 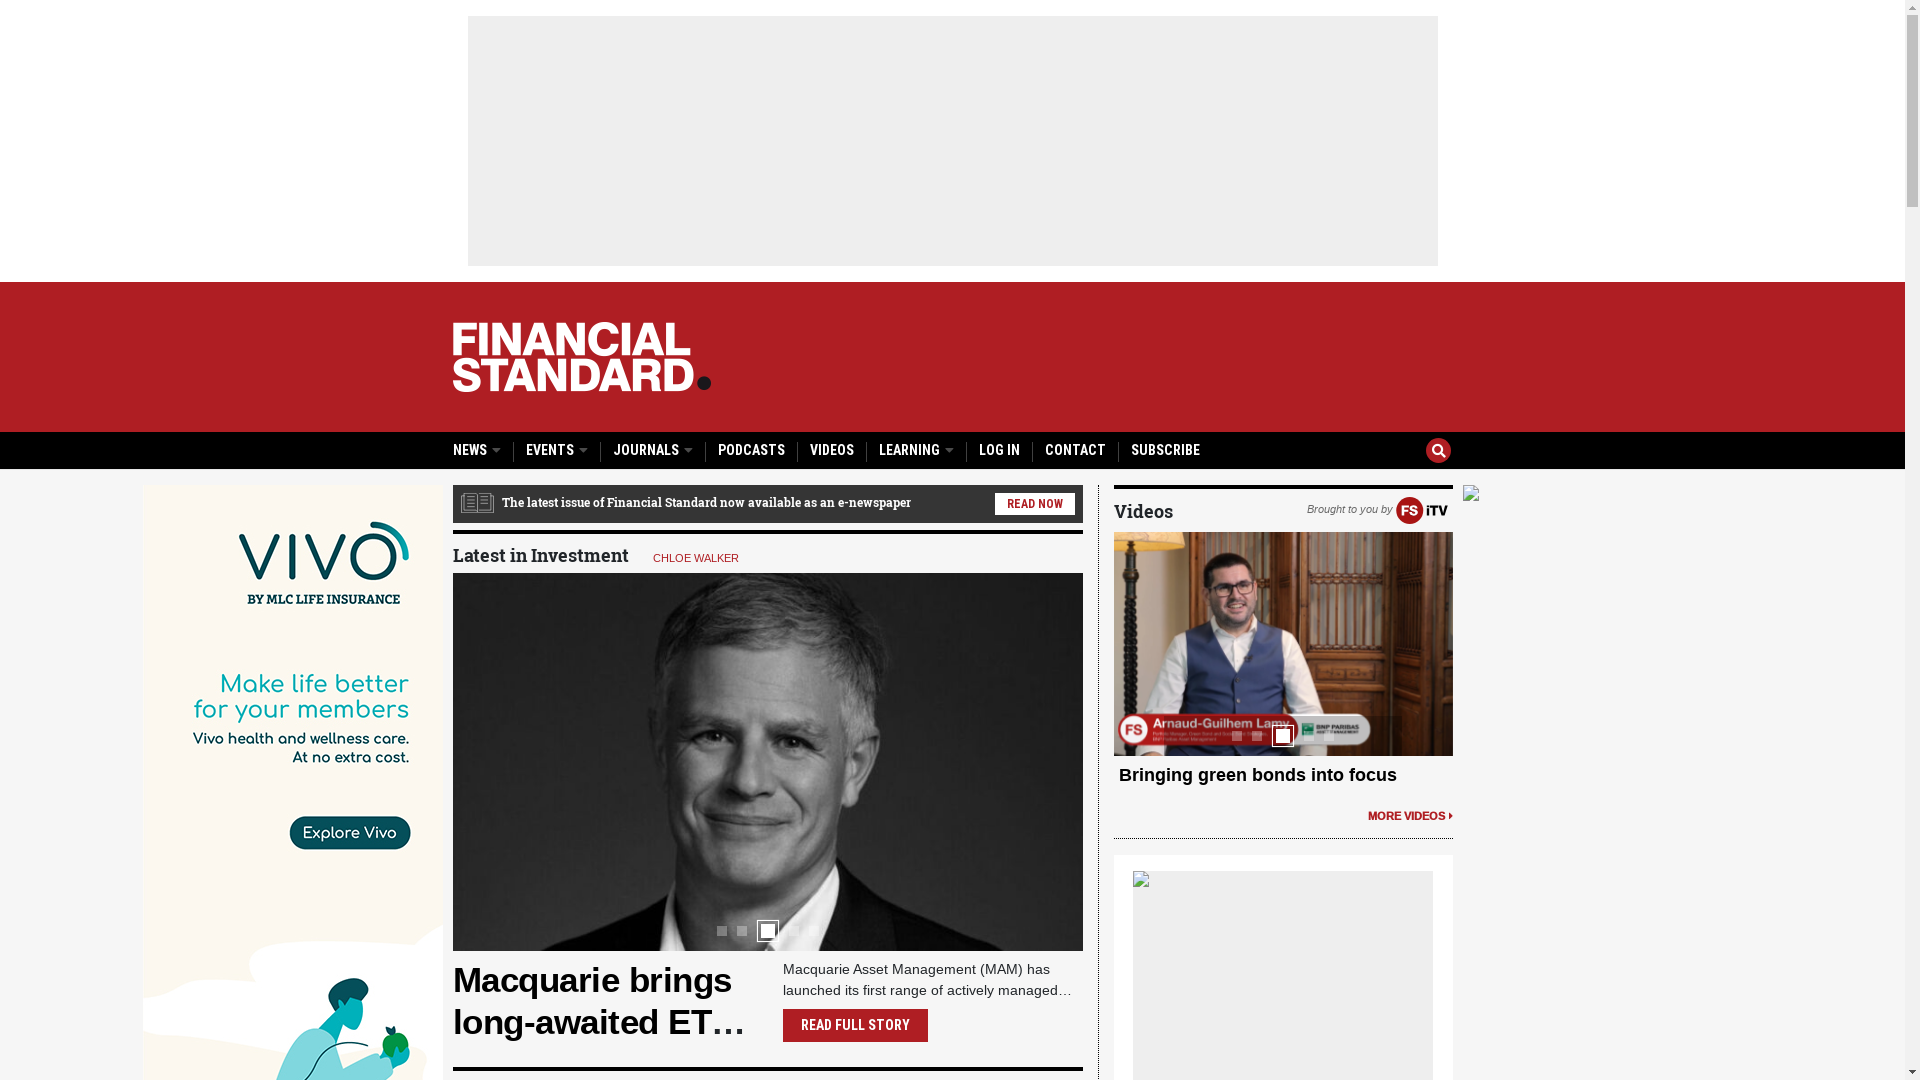 I want to click on VIDEOS, so click(x=832, y=450).